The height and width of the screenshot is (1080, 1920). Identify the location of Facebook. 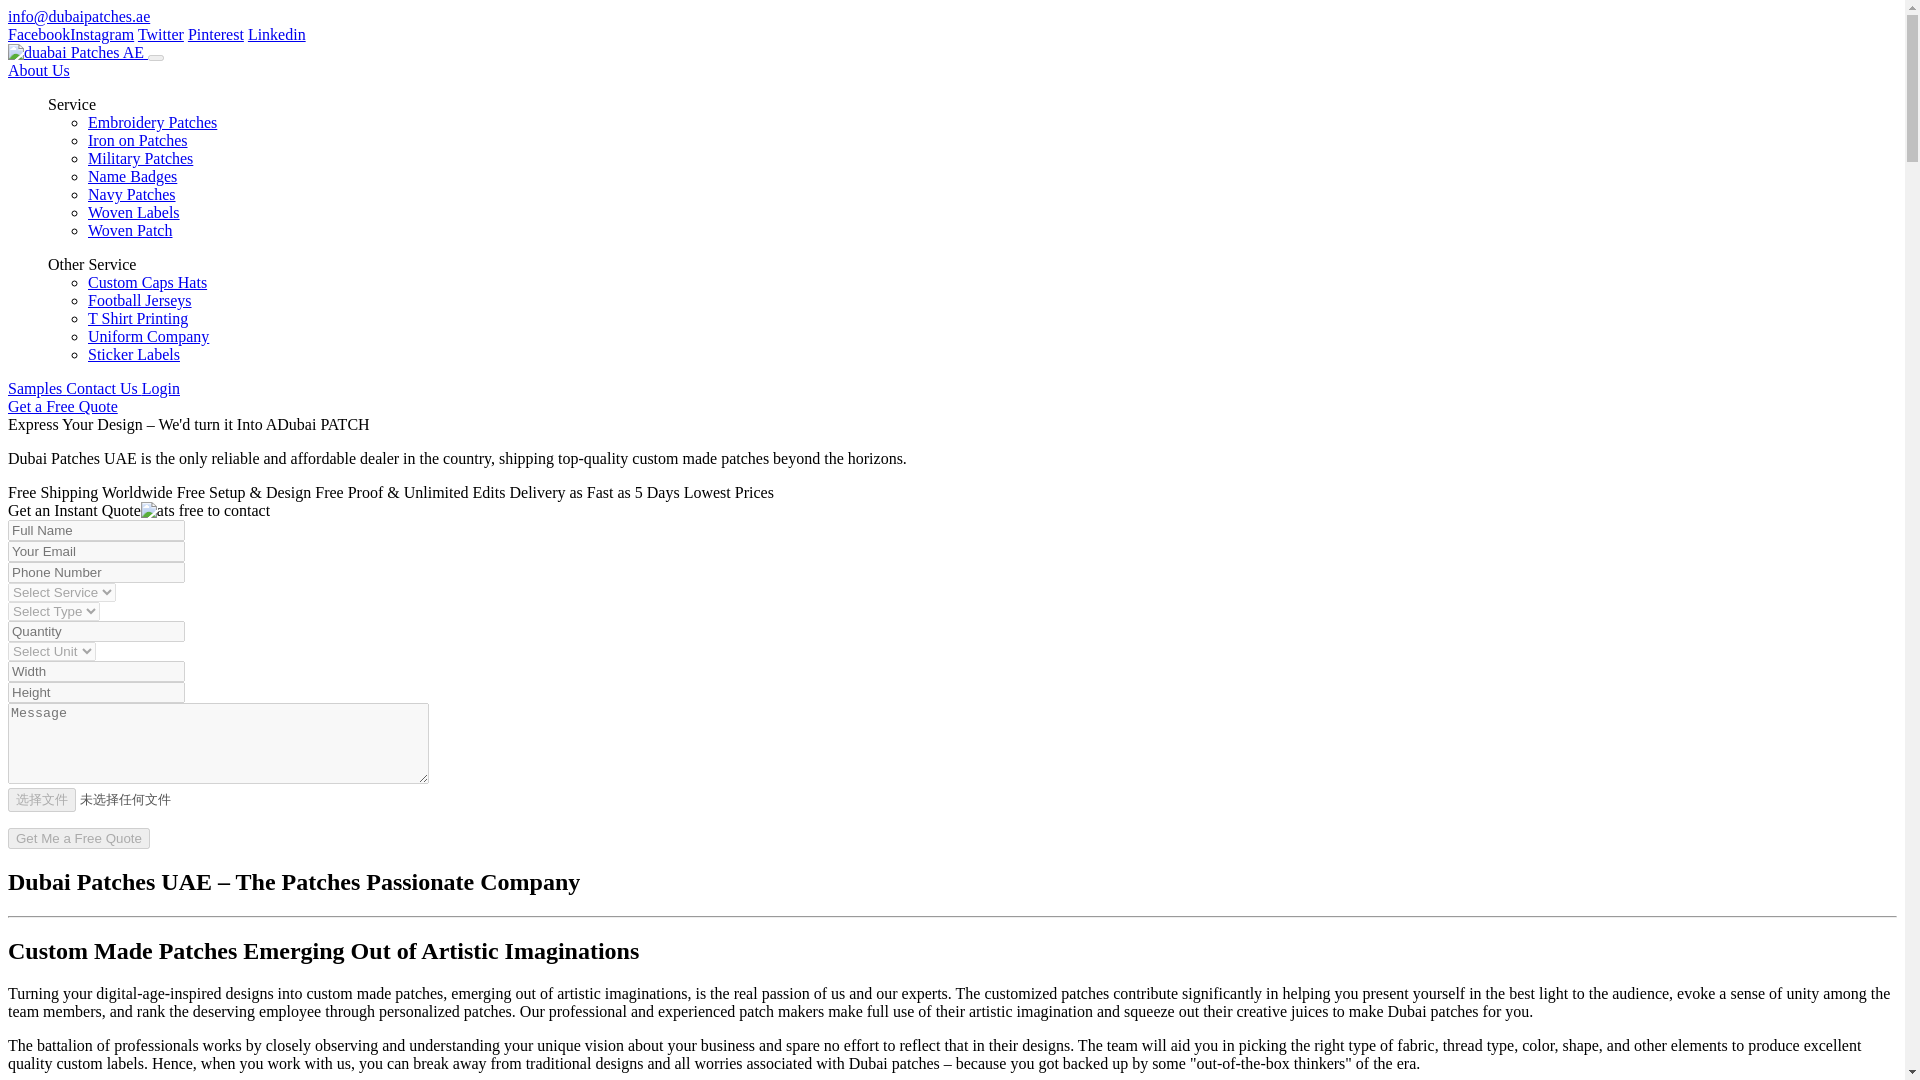
(38, 34).